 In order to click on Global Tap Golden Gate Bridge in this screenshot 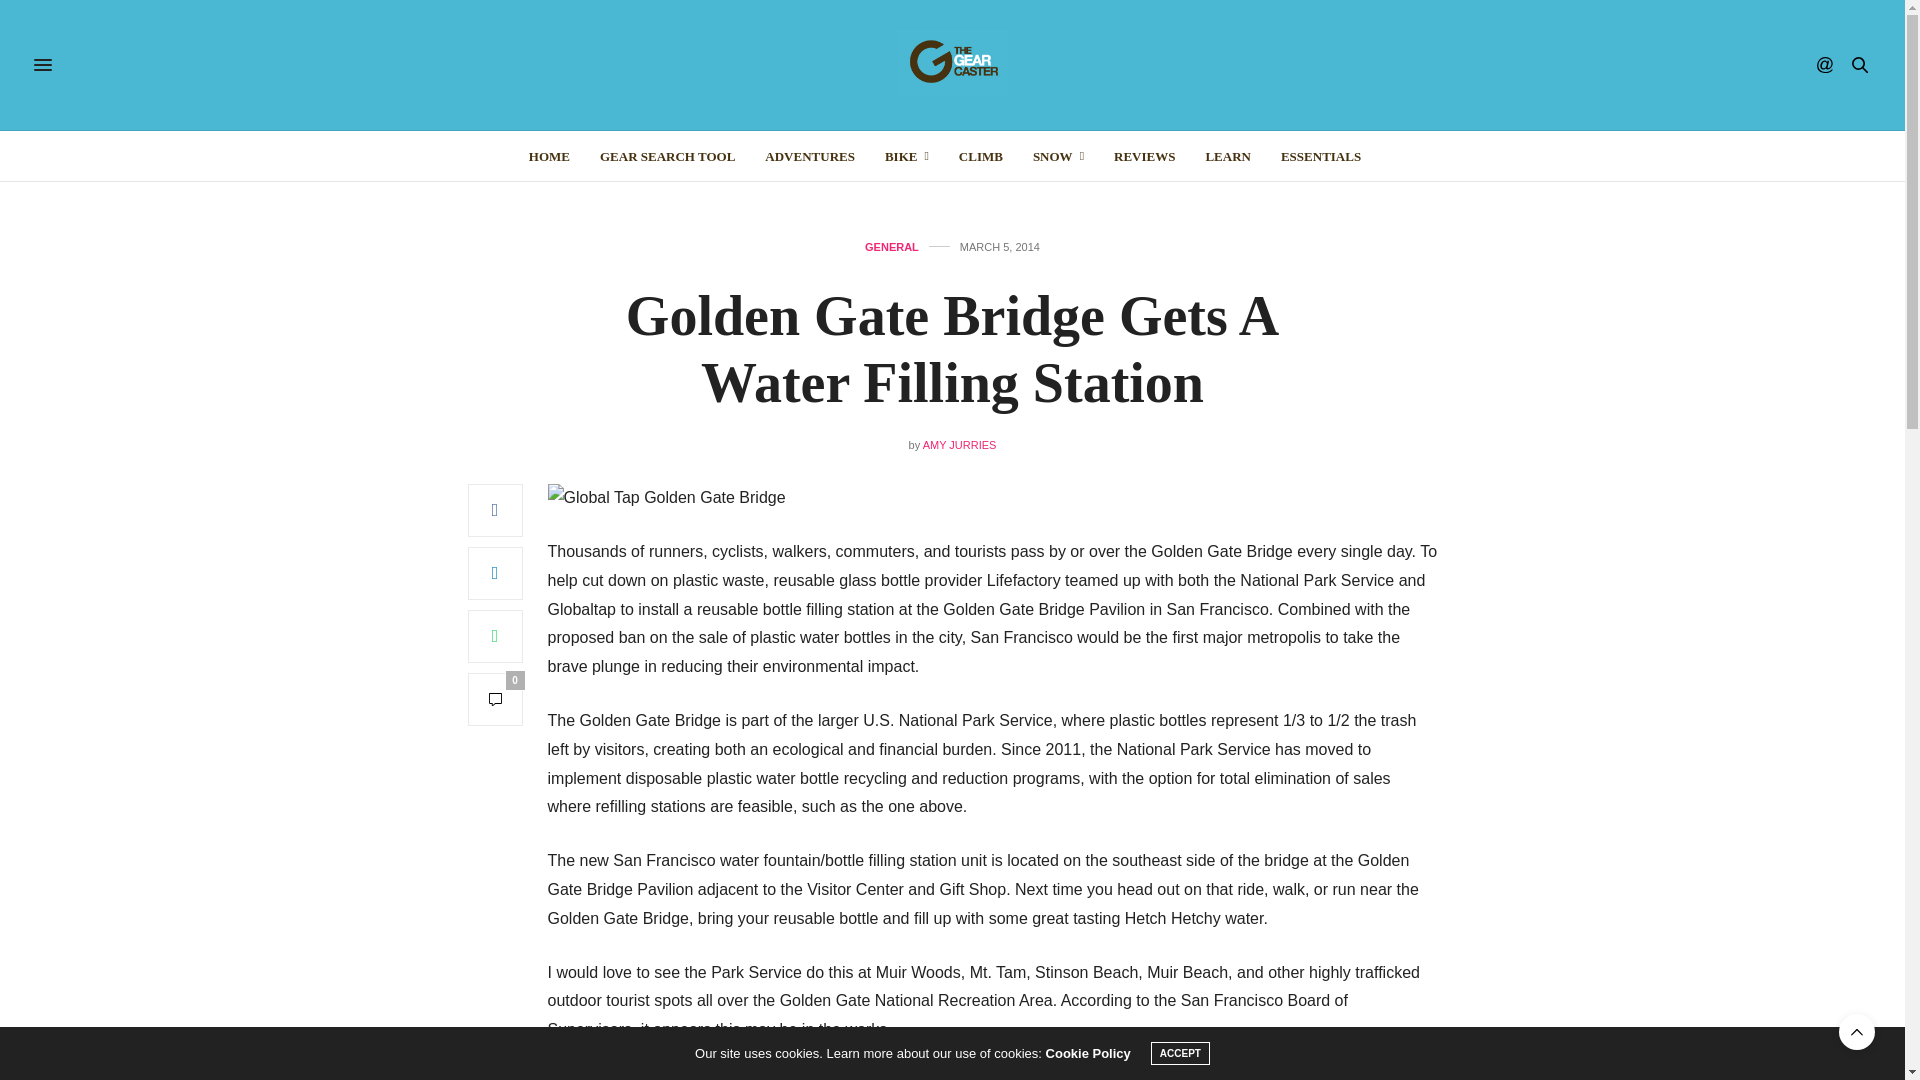, I will do `click(872, 498)`.